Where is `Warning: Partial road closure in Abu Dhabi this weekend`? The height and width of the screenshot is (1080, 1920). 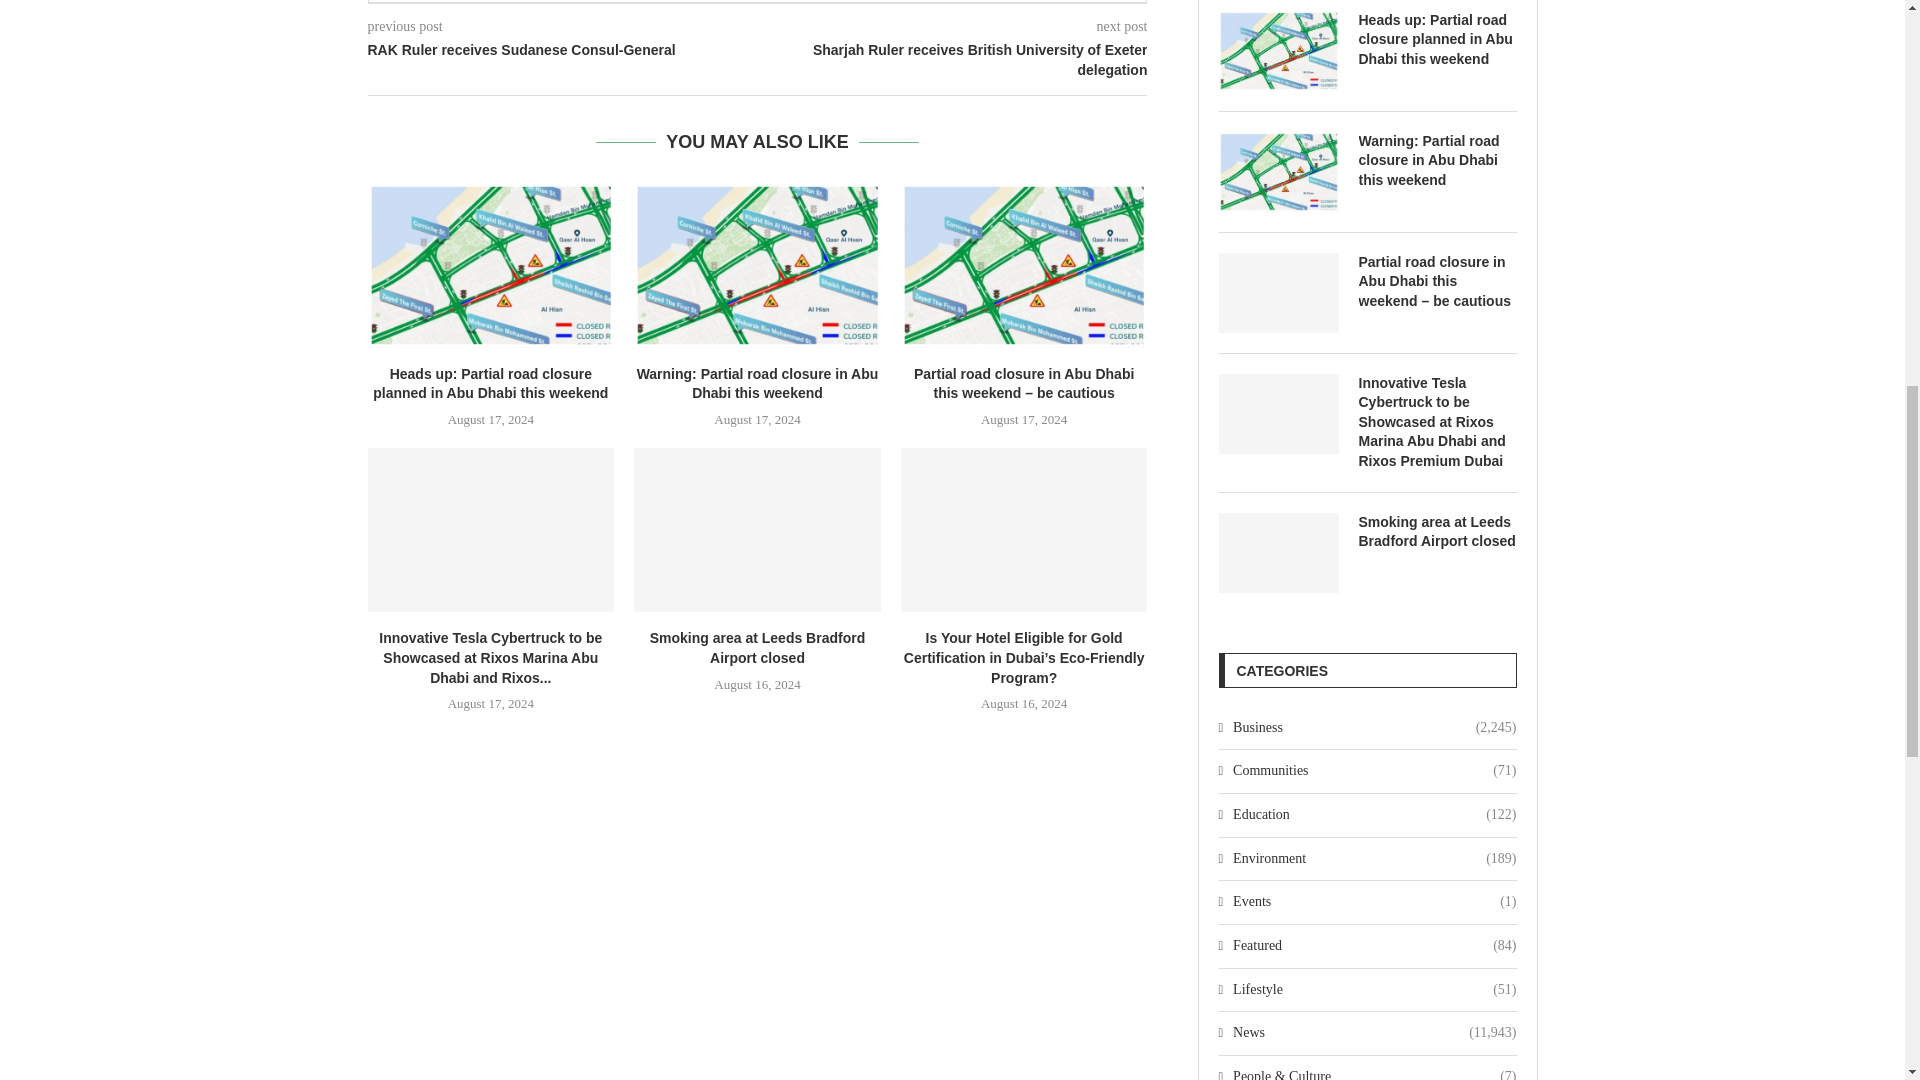 Warning: Partial road closure in Abu Dhabi this weekend is located at coordinates (1278, 171).